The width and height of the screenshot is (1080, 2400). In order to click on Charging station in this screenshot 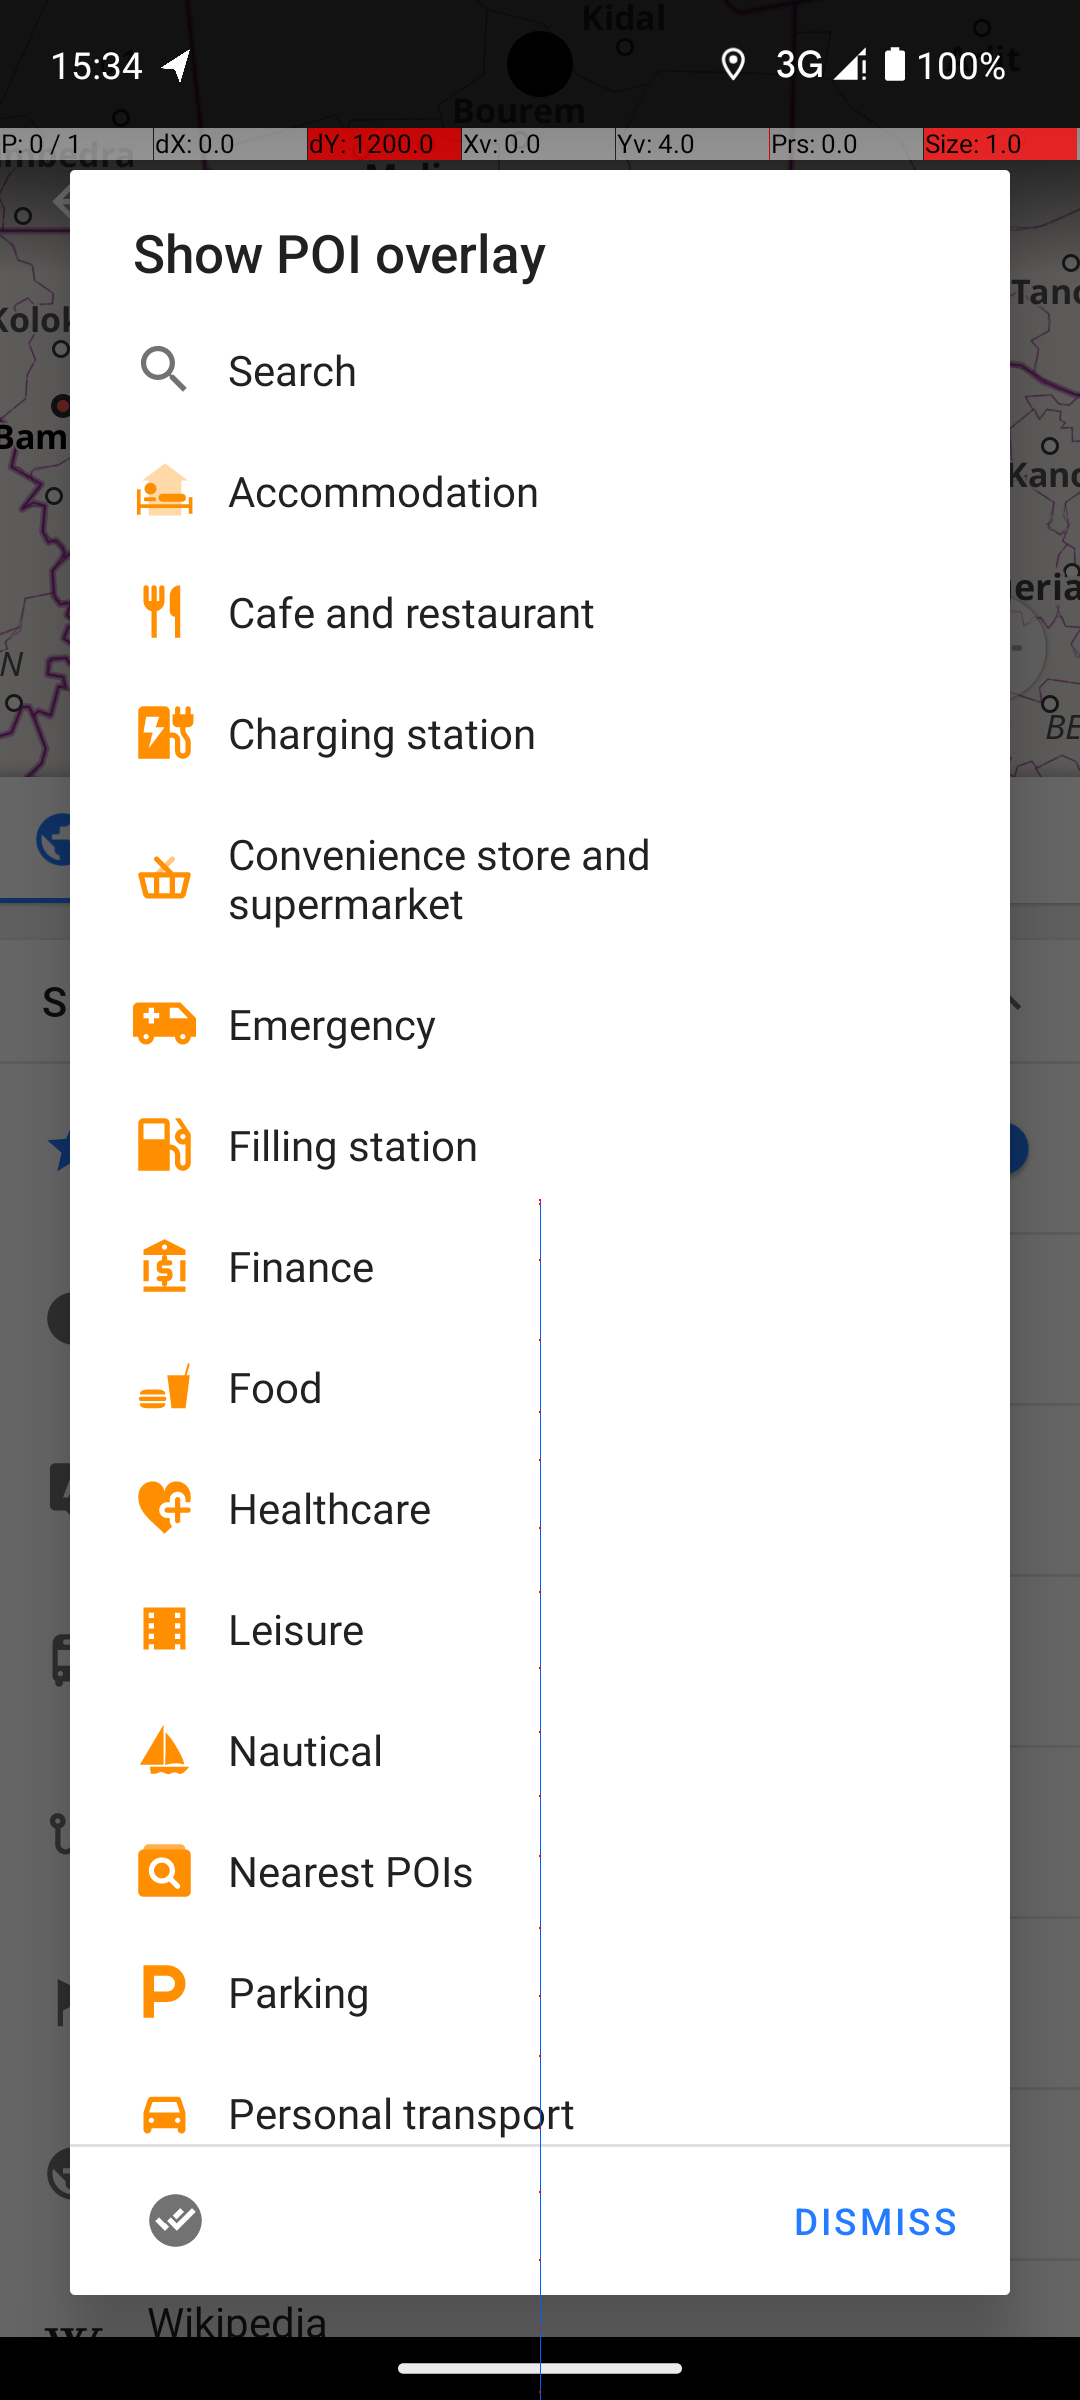, I will do `click(382, 732)`.